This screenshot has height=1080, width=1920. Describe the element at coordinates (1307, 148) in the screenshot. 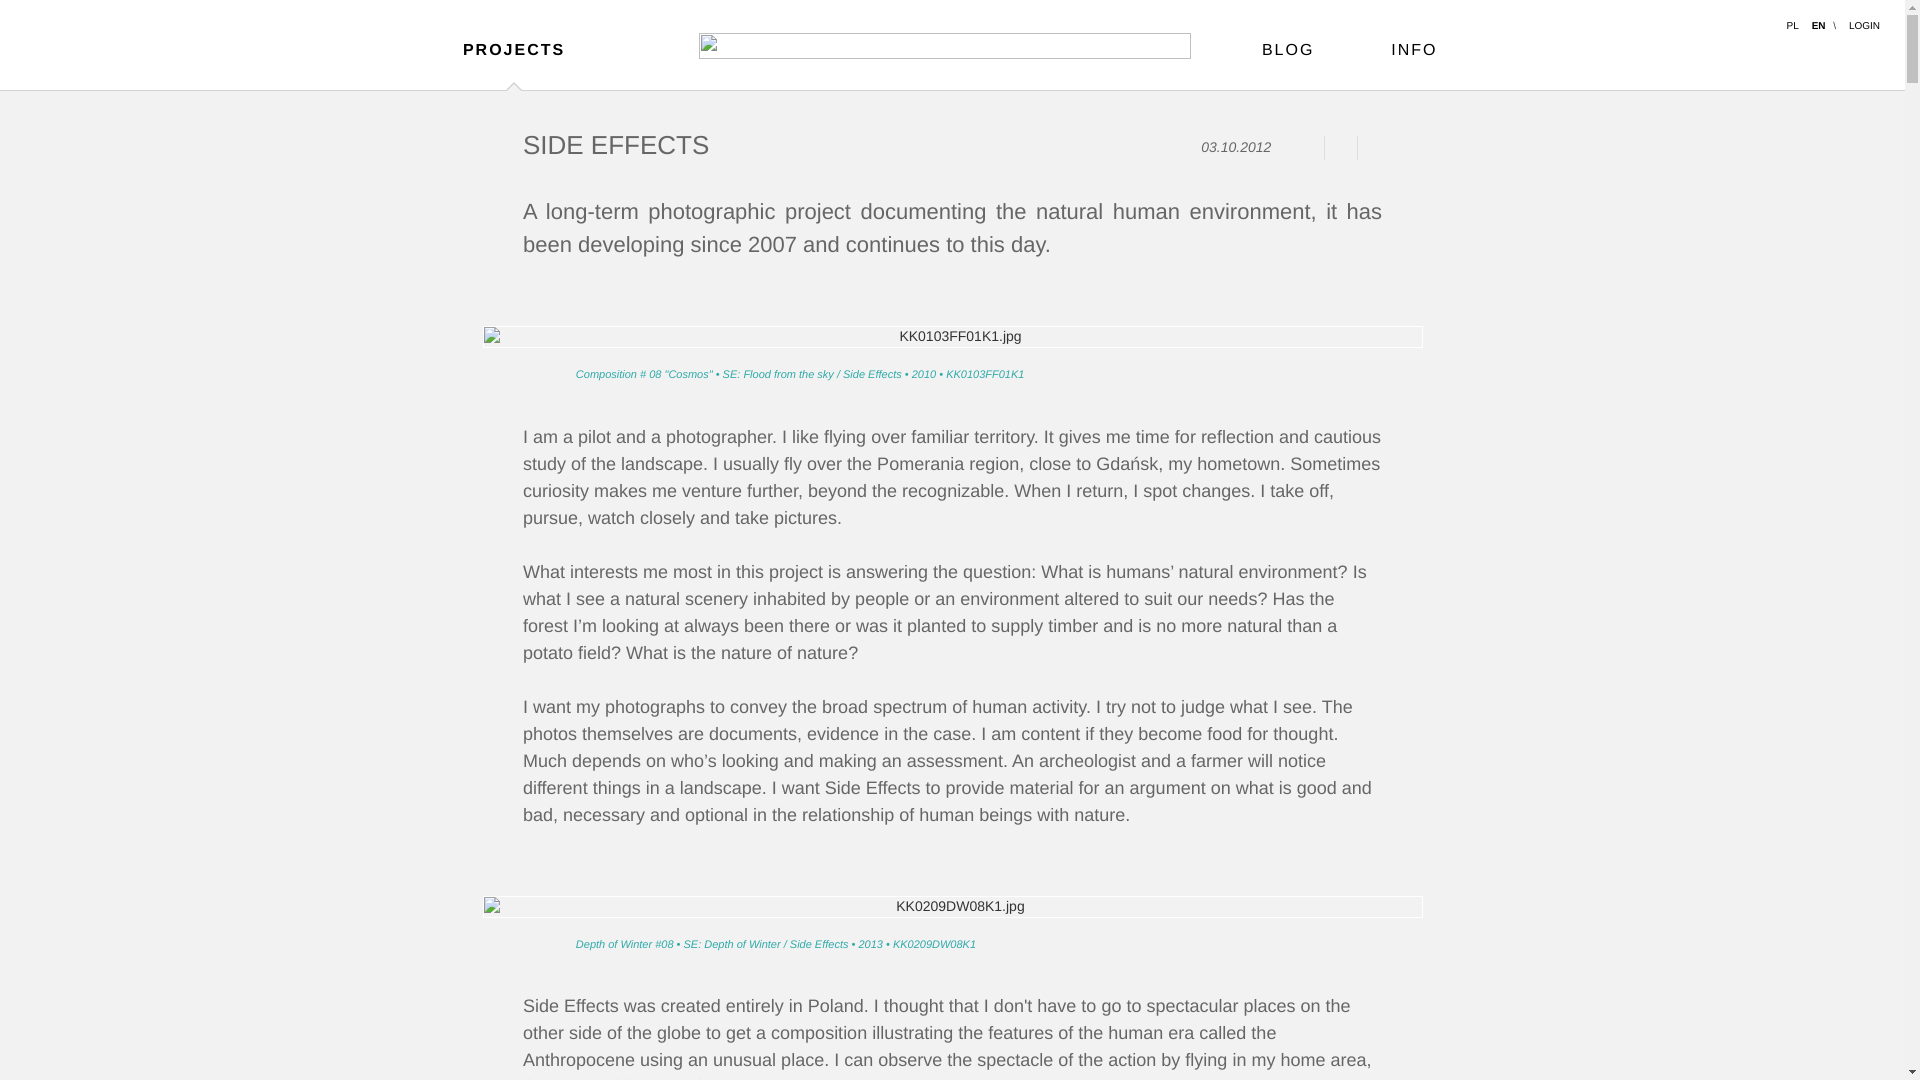

I see `Share on facebook` at that location.